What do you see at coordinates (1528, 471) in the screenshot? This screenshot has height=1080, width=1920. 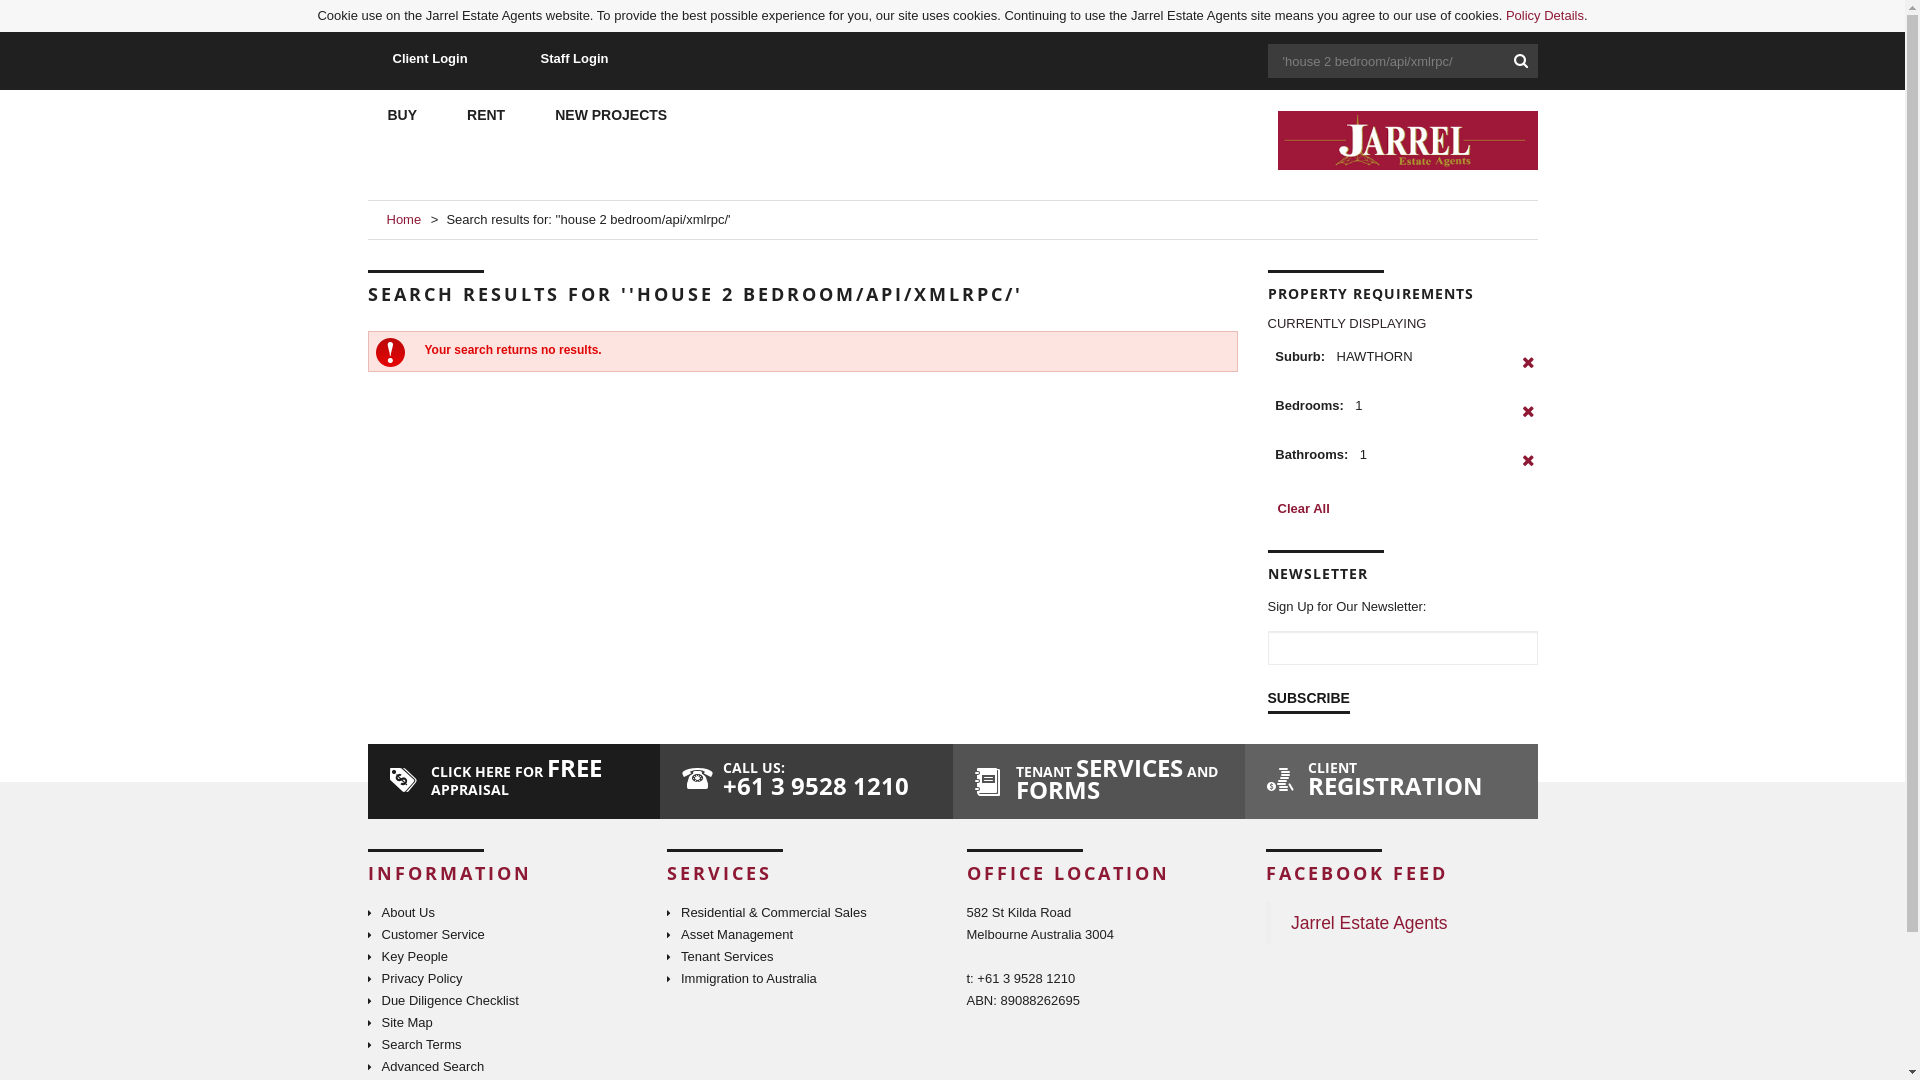 I see `Remove This Item` at bounding box center [1528, 471].